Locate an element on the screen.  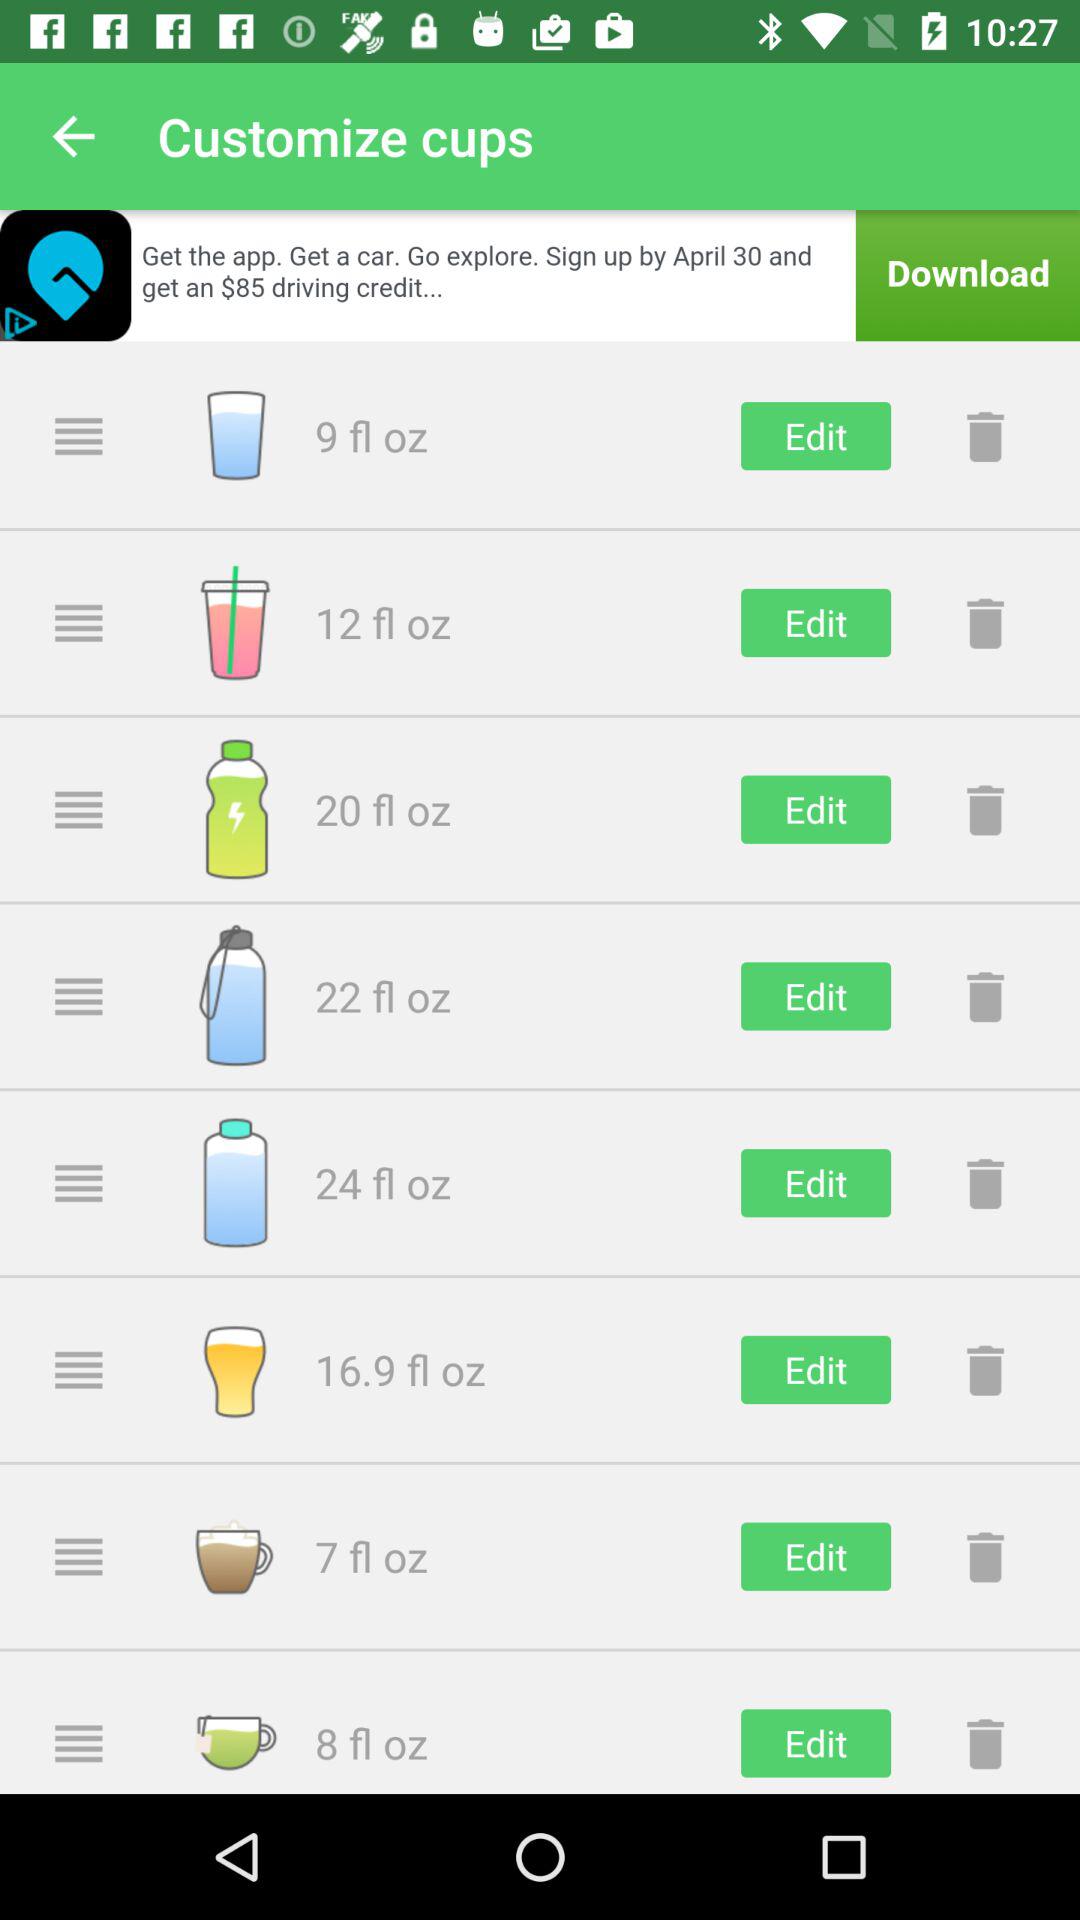
delete page is located at coordinates (985, 436).